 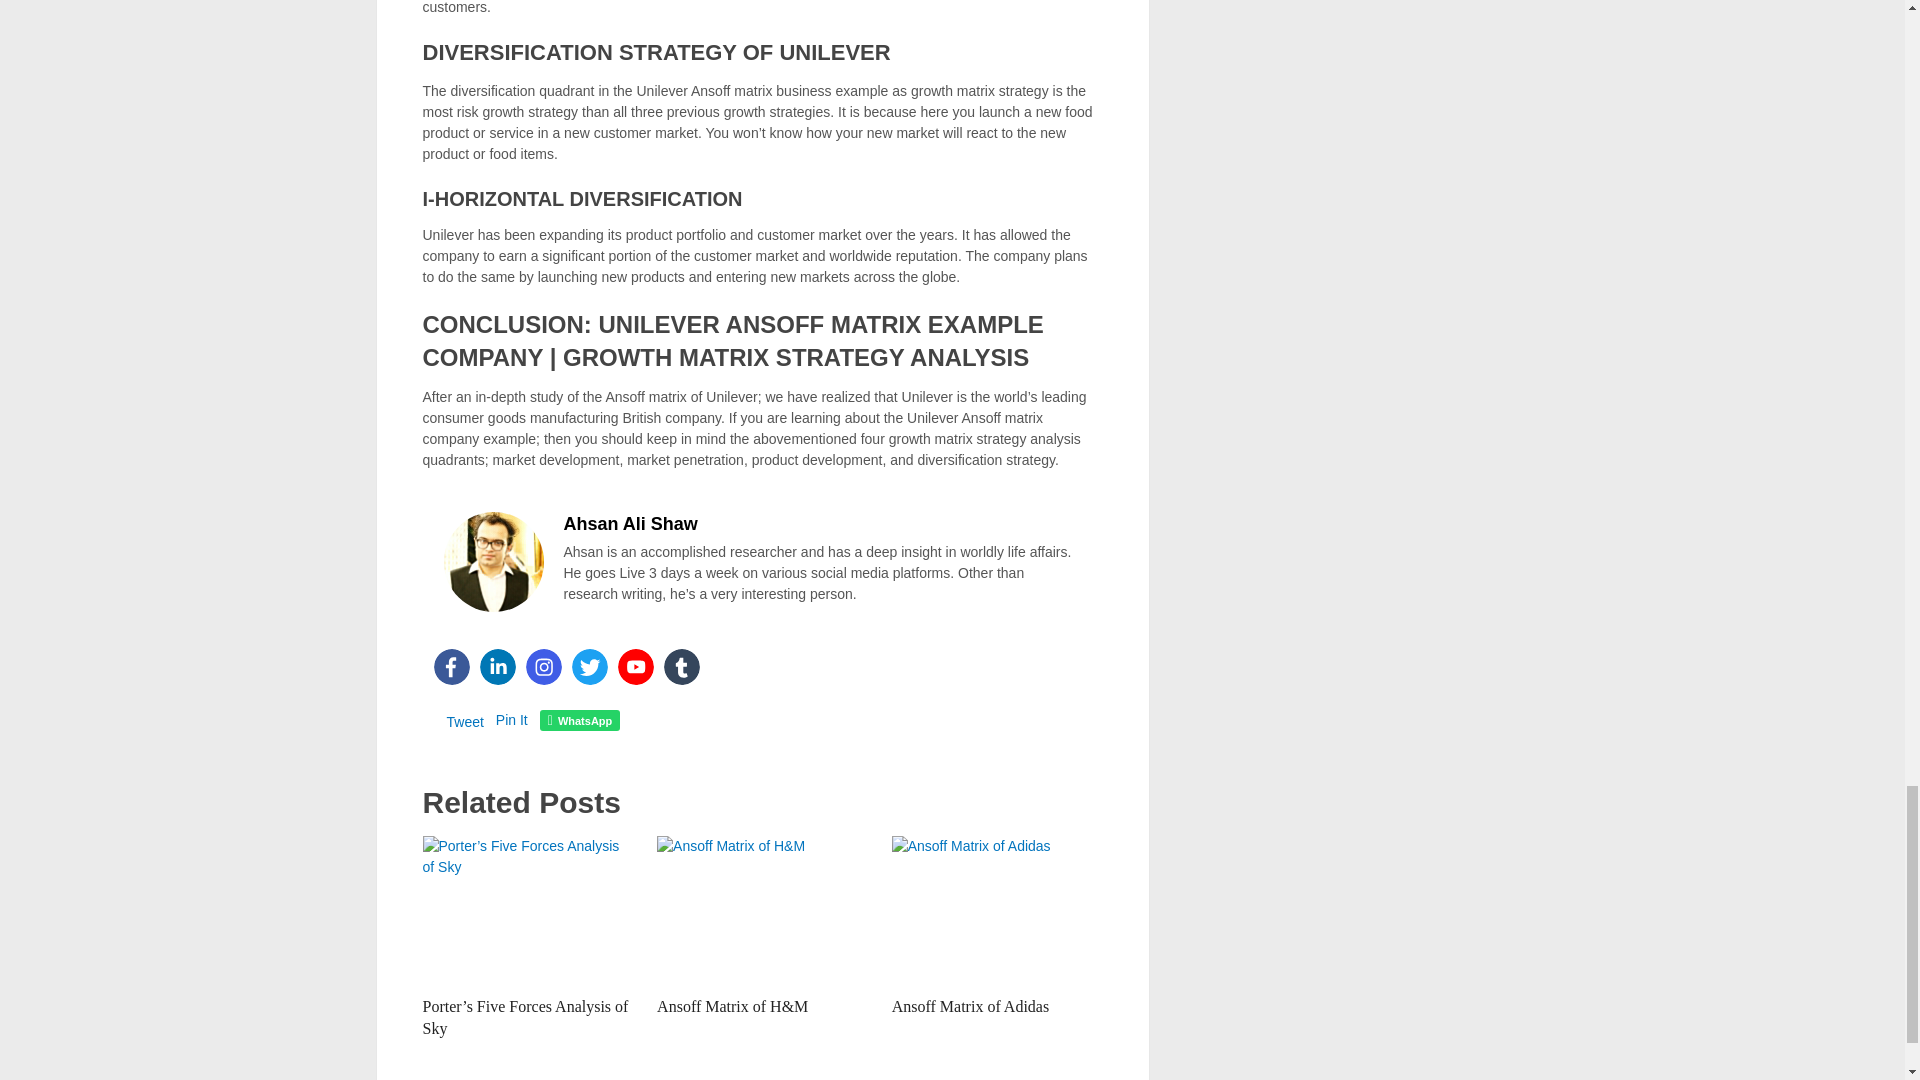 What do you see at coordinates (512, 719) in the screenshot?
I see `Pin It` at bounding box center [512, 719].